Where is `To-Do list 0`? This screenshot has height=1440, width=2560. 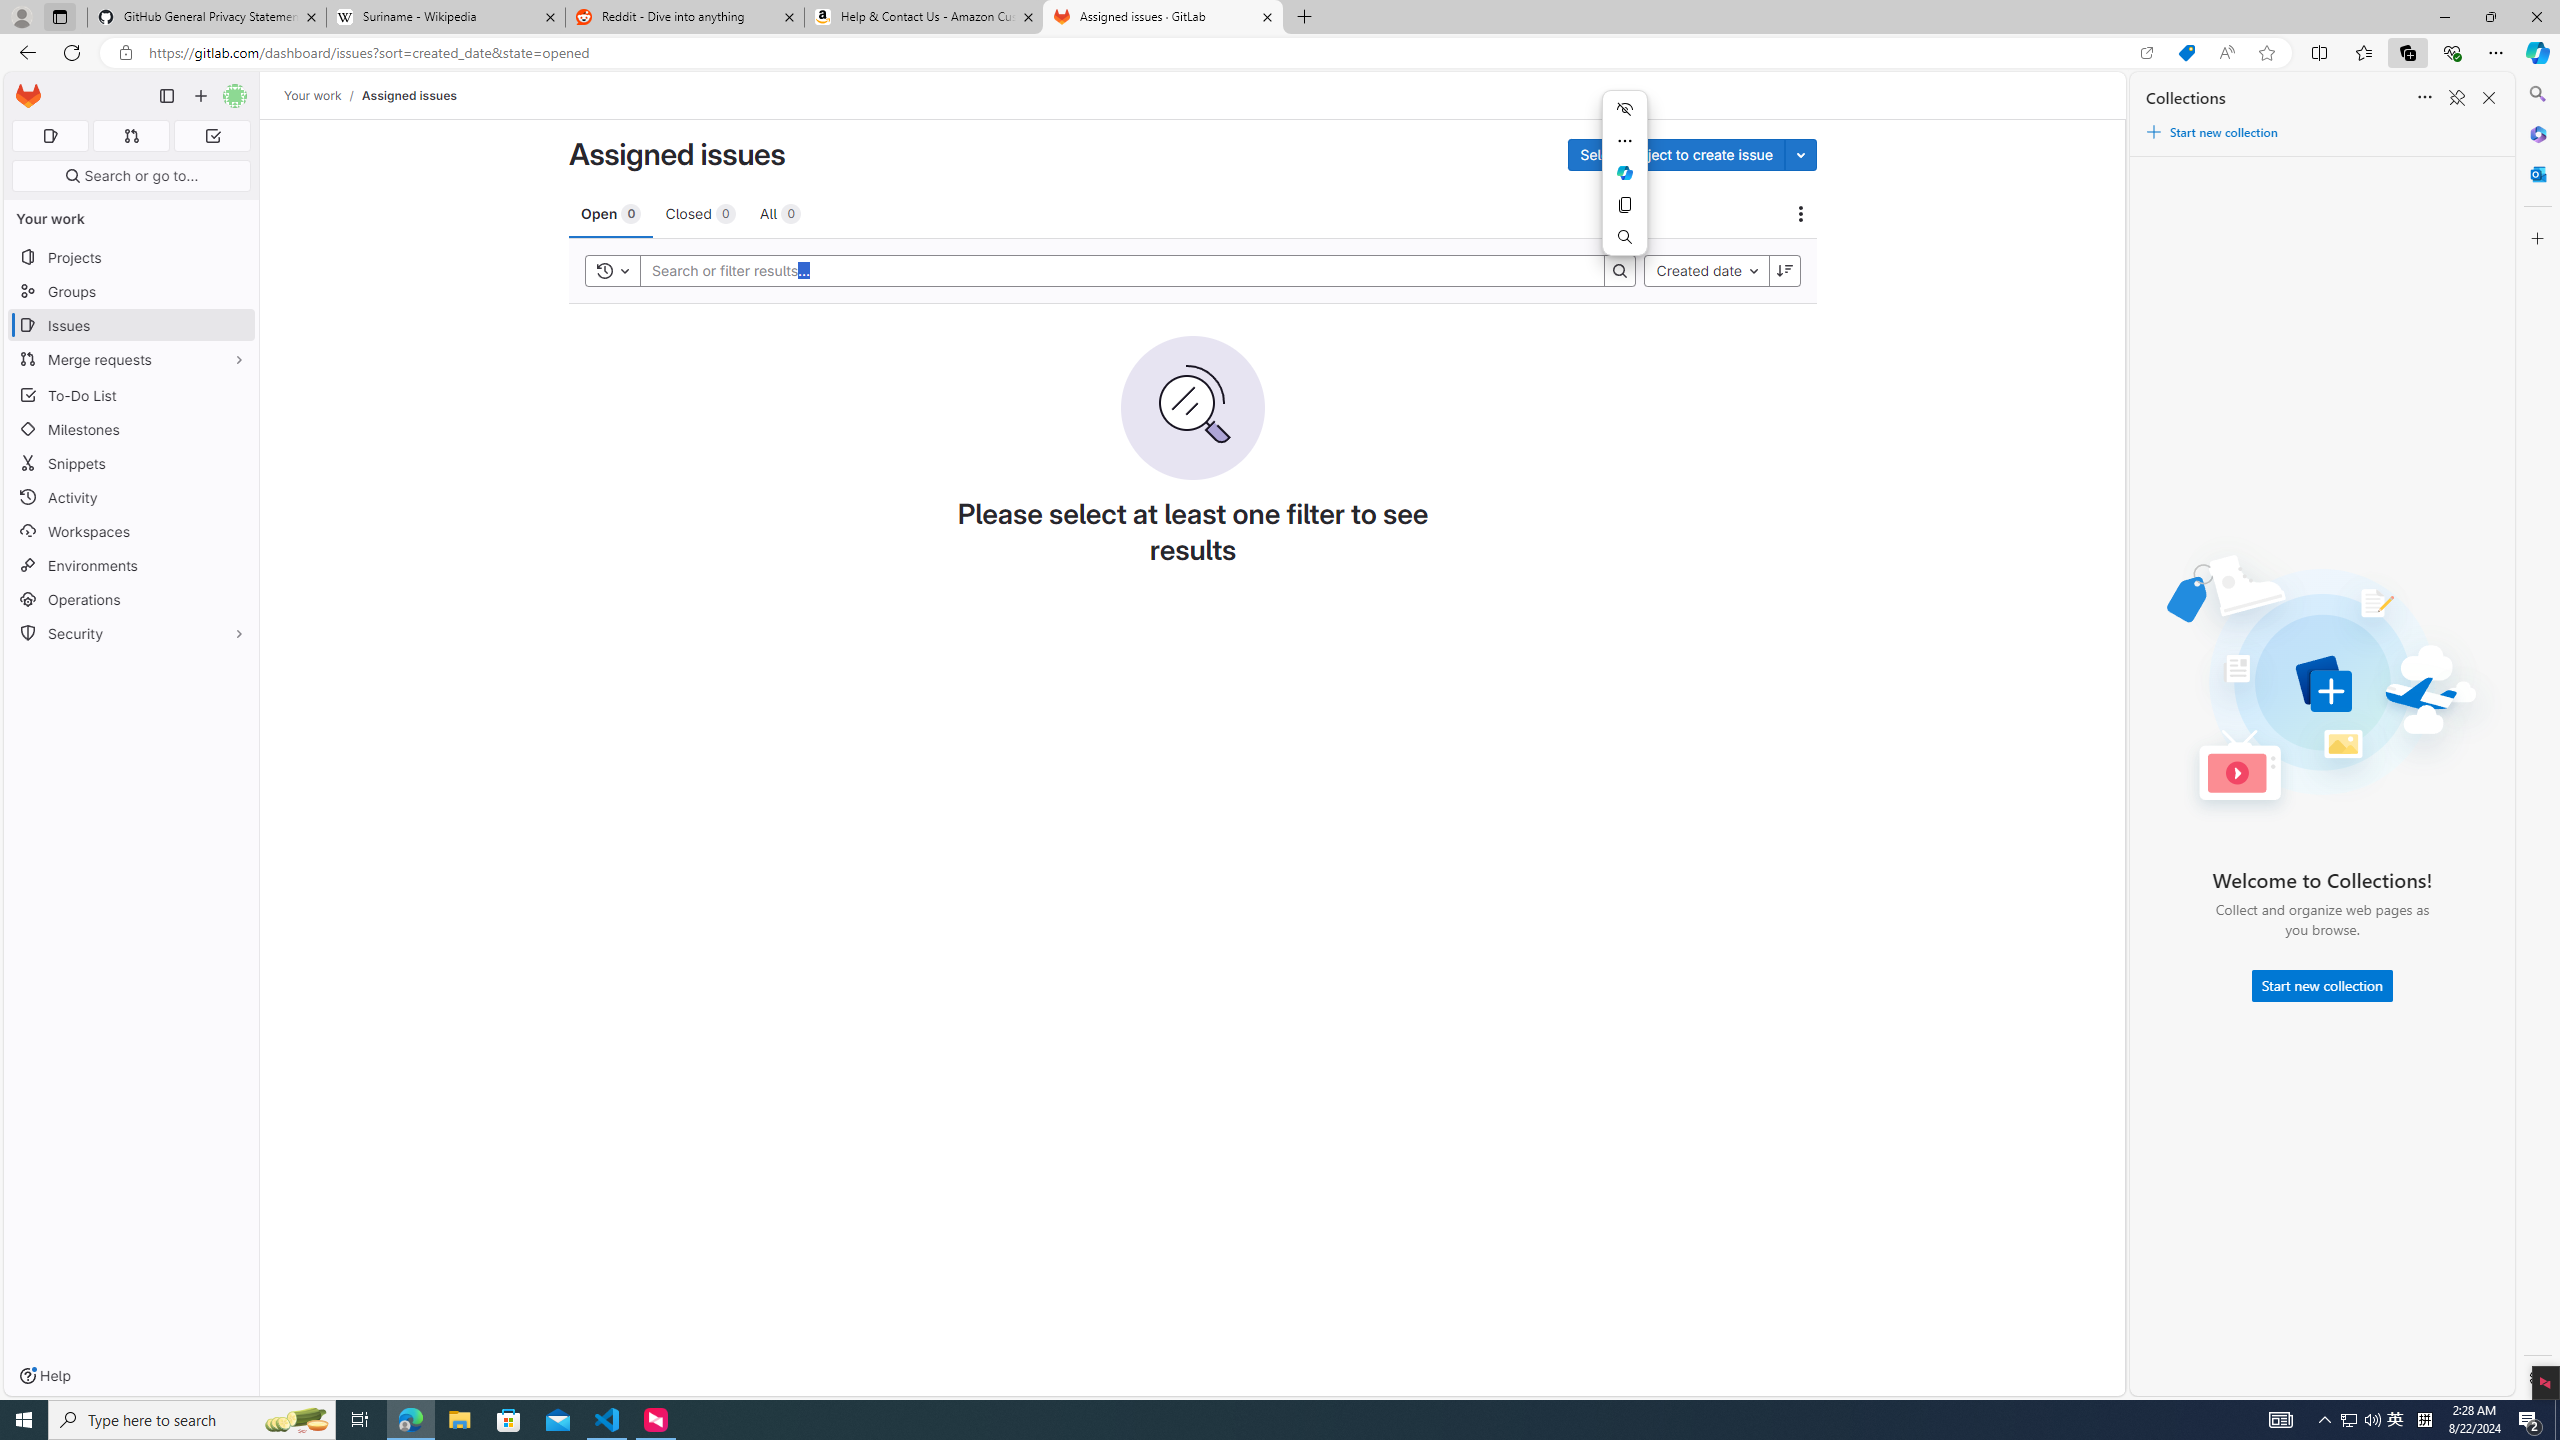
To-Do list 0 is located at coordinates (212, 136).